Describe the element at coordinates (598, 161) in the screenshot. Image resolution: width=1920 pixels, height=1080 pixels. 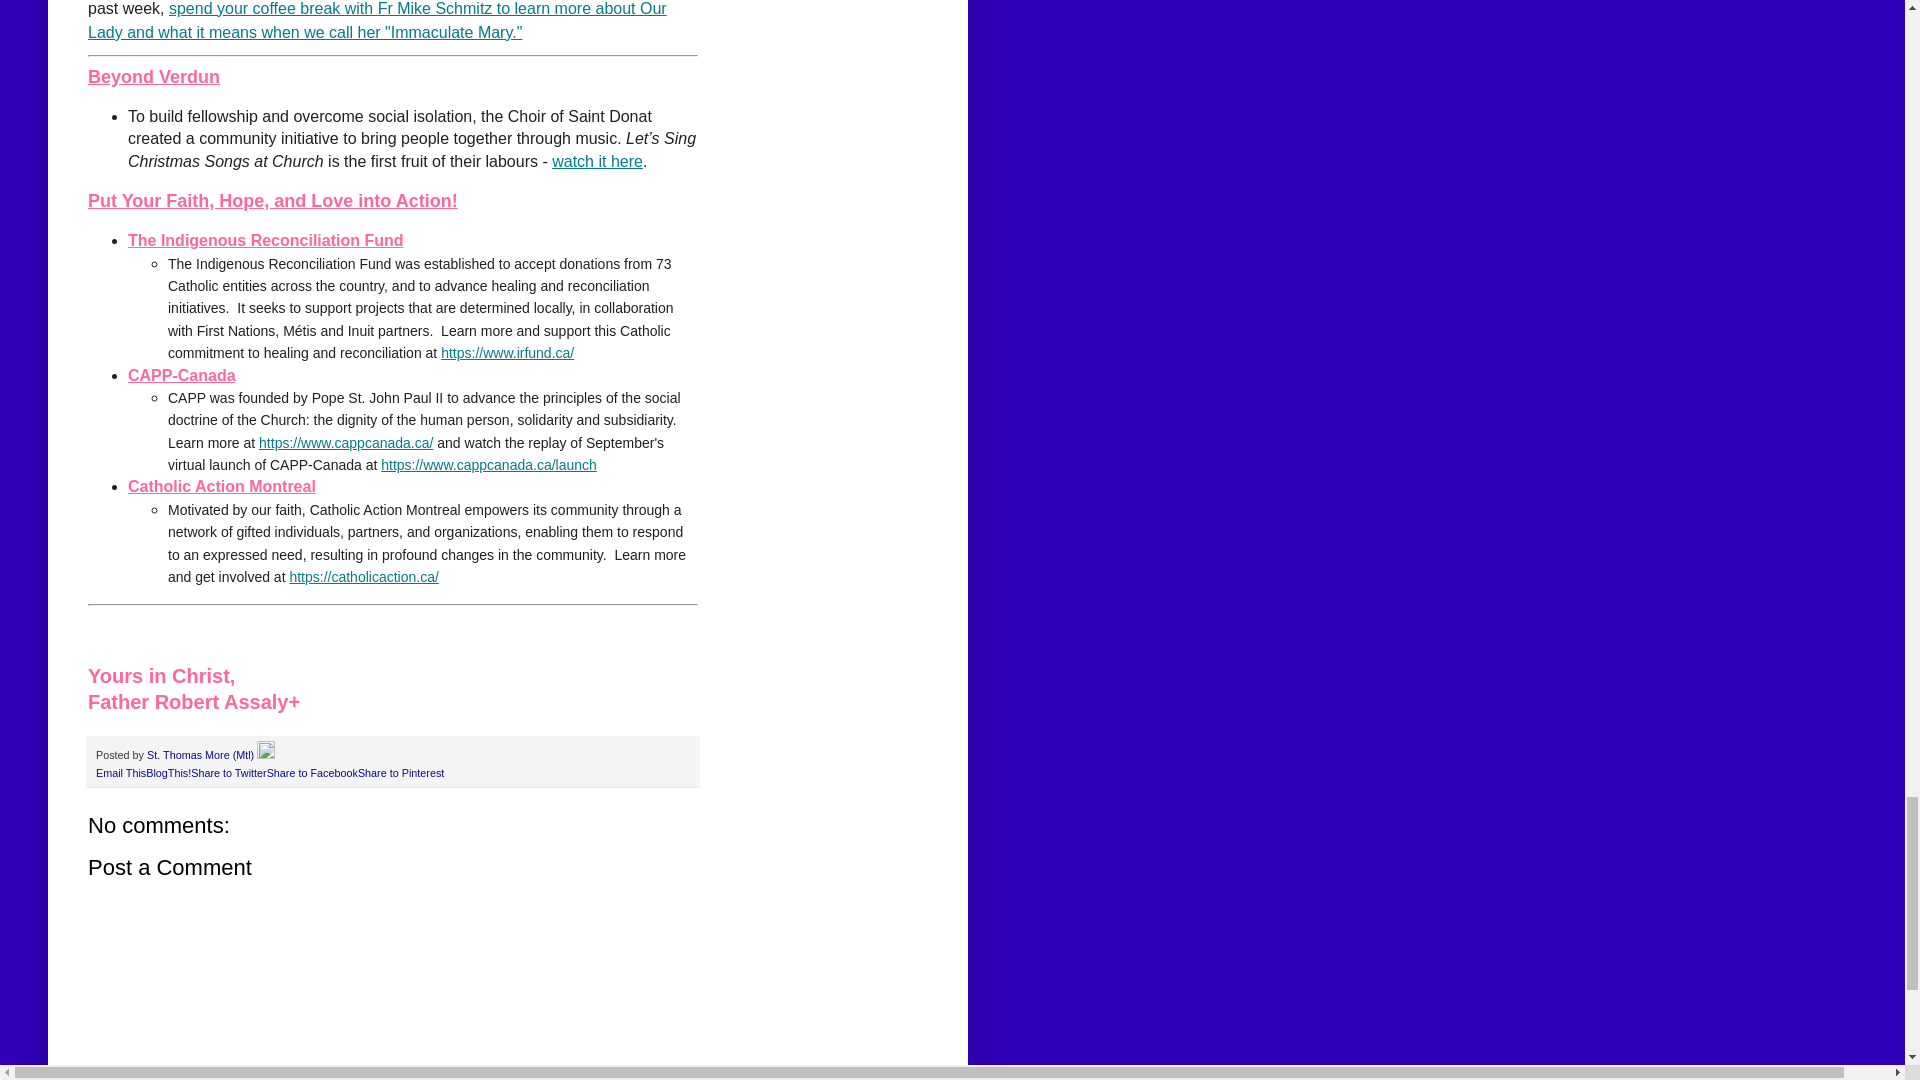
I see `watch it here` at that location.